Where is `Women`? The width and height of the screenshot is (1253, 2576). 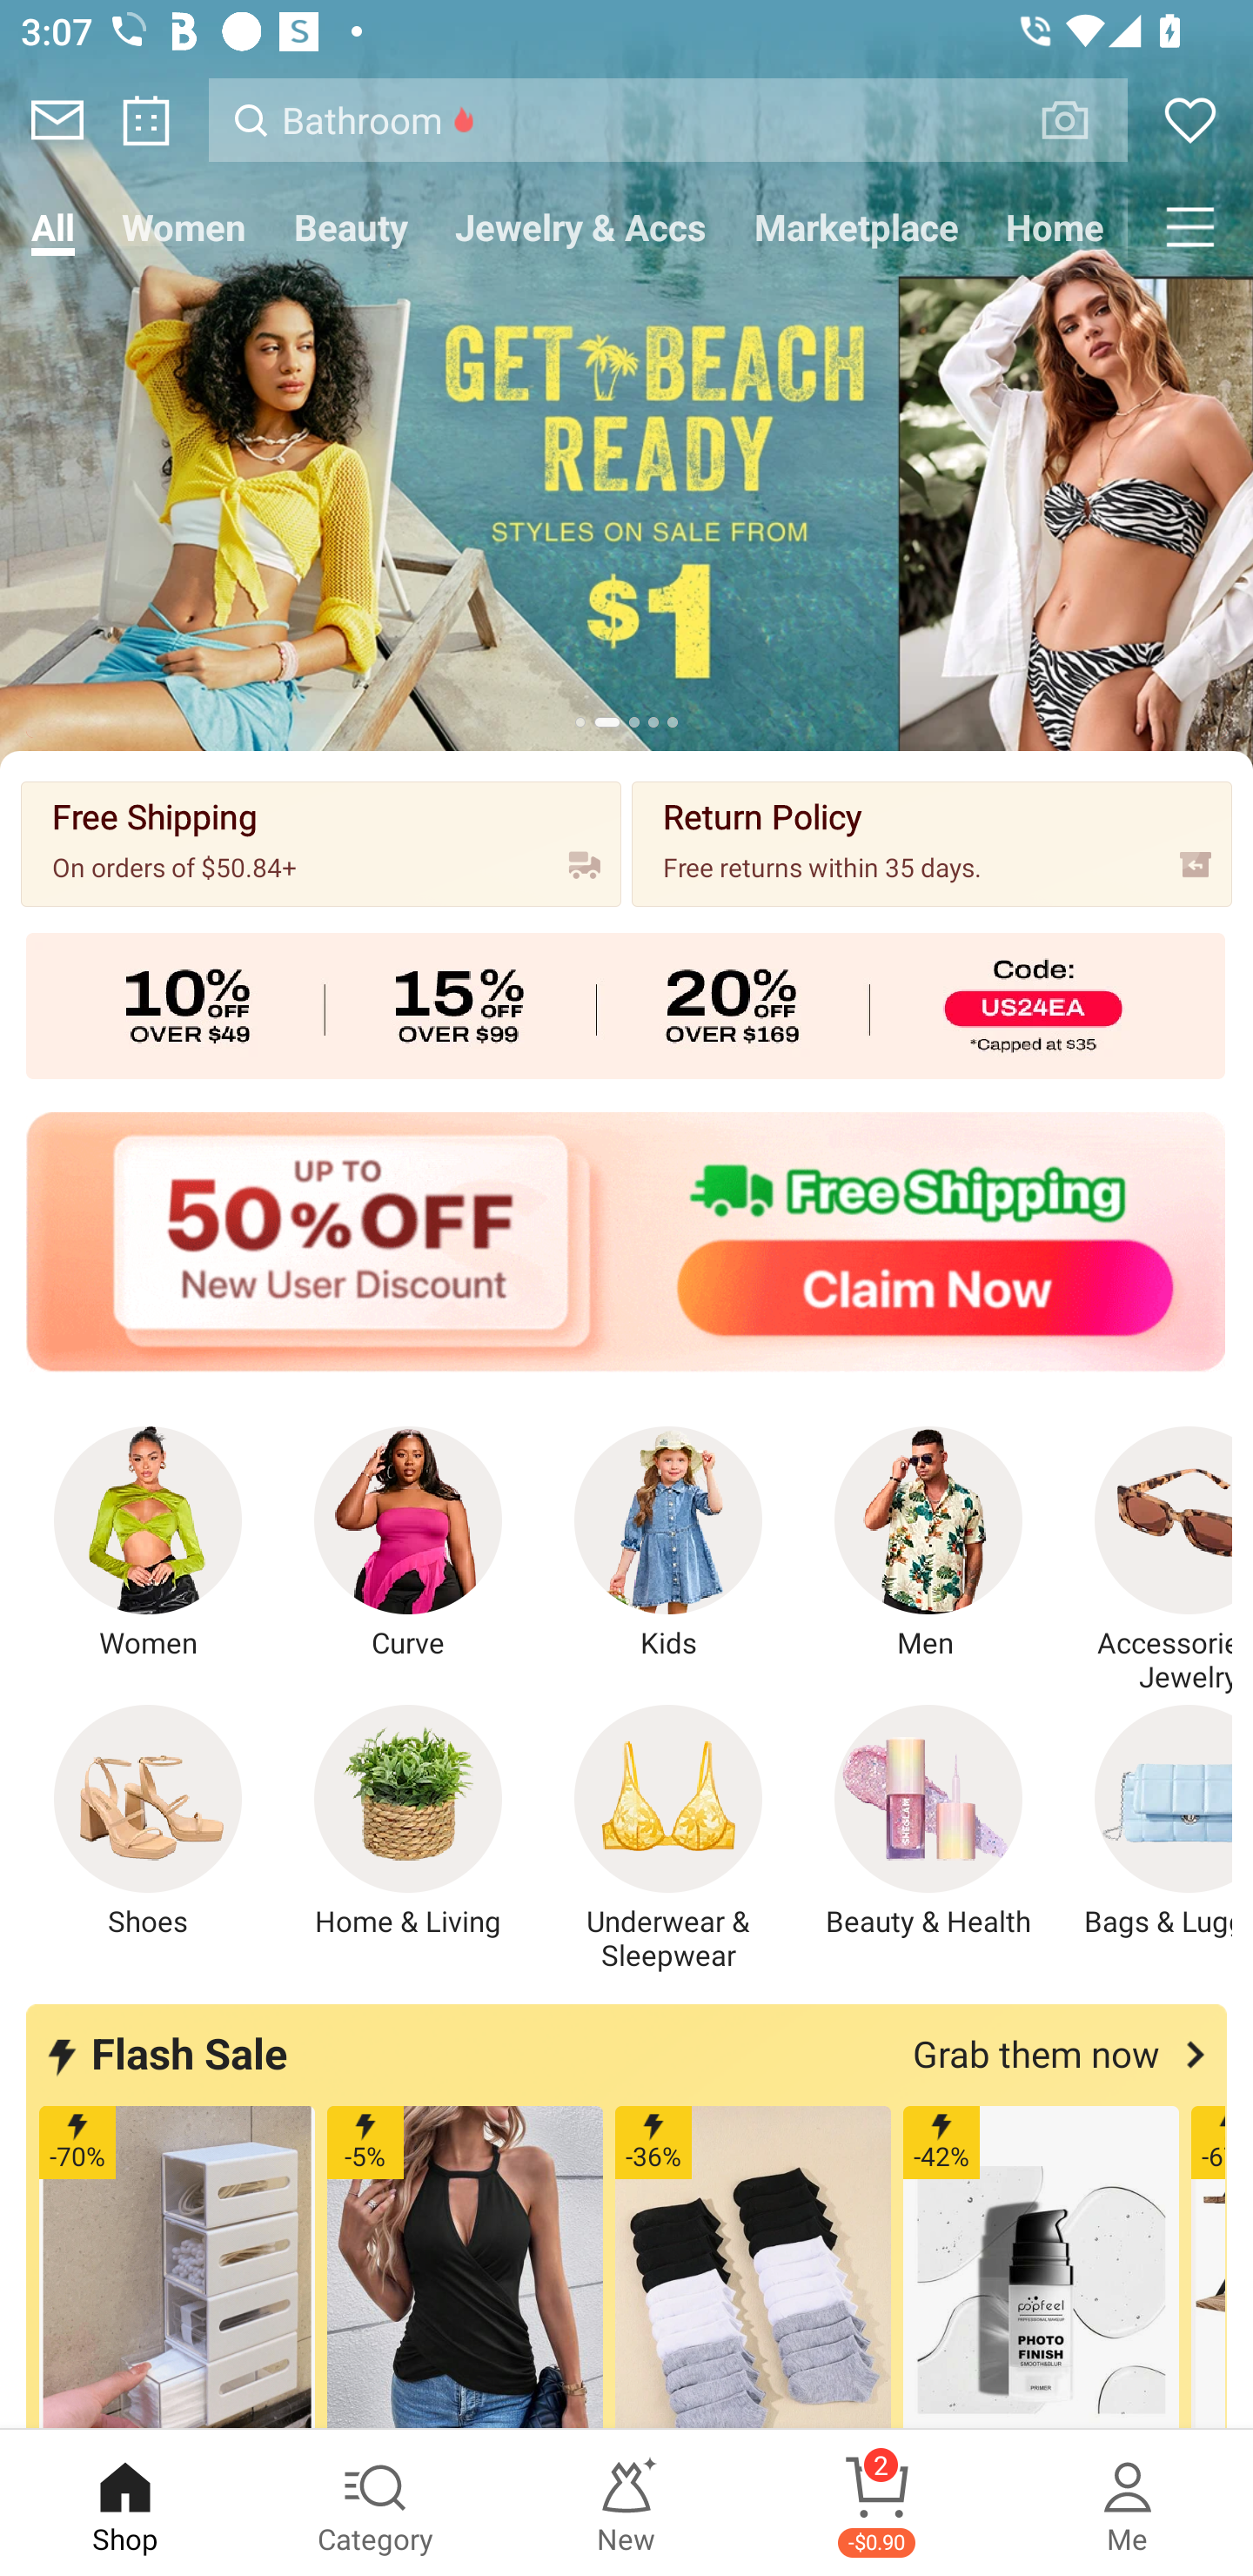 Women is located at coordinates (184, 226).